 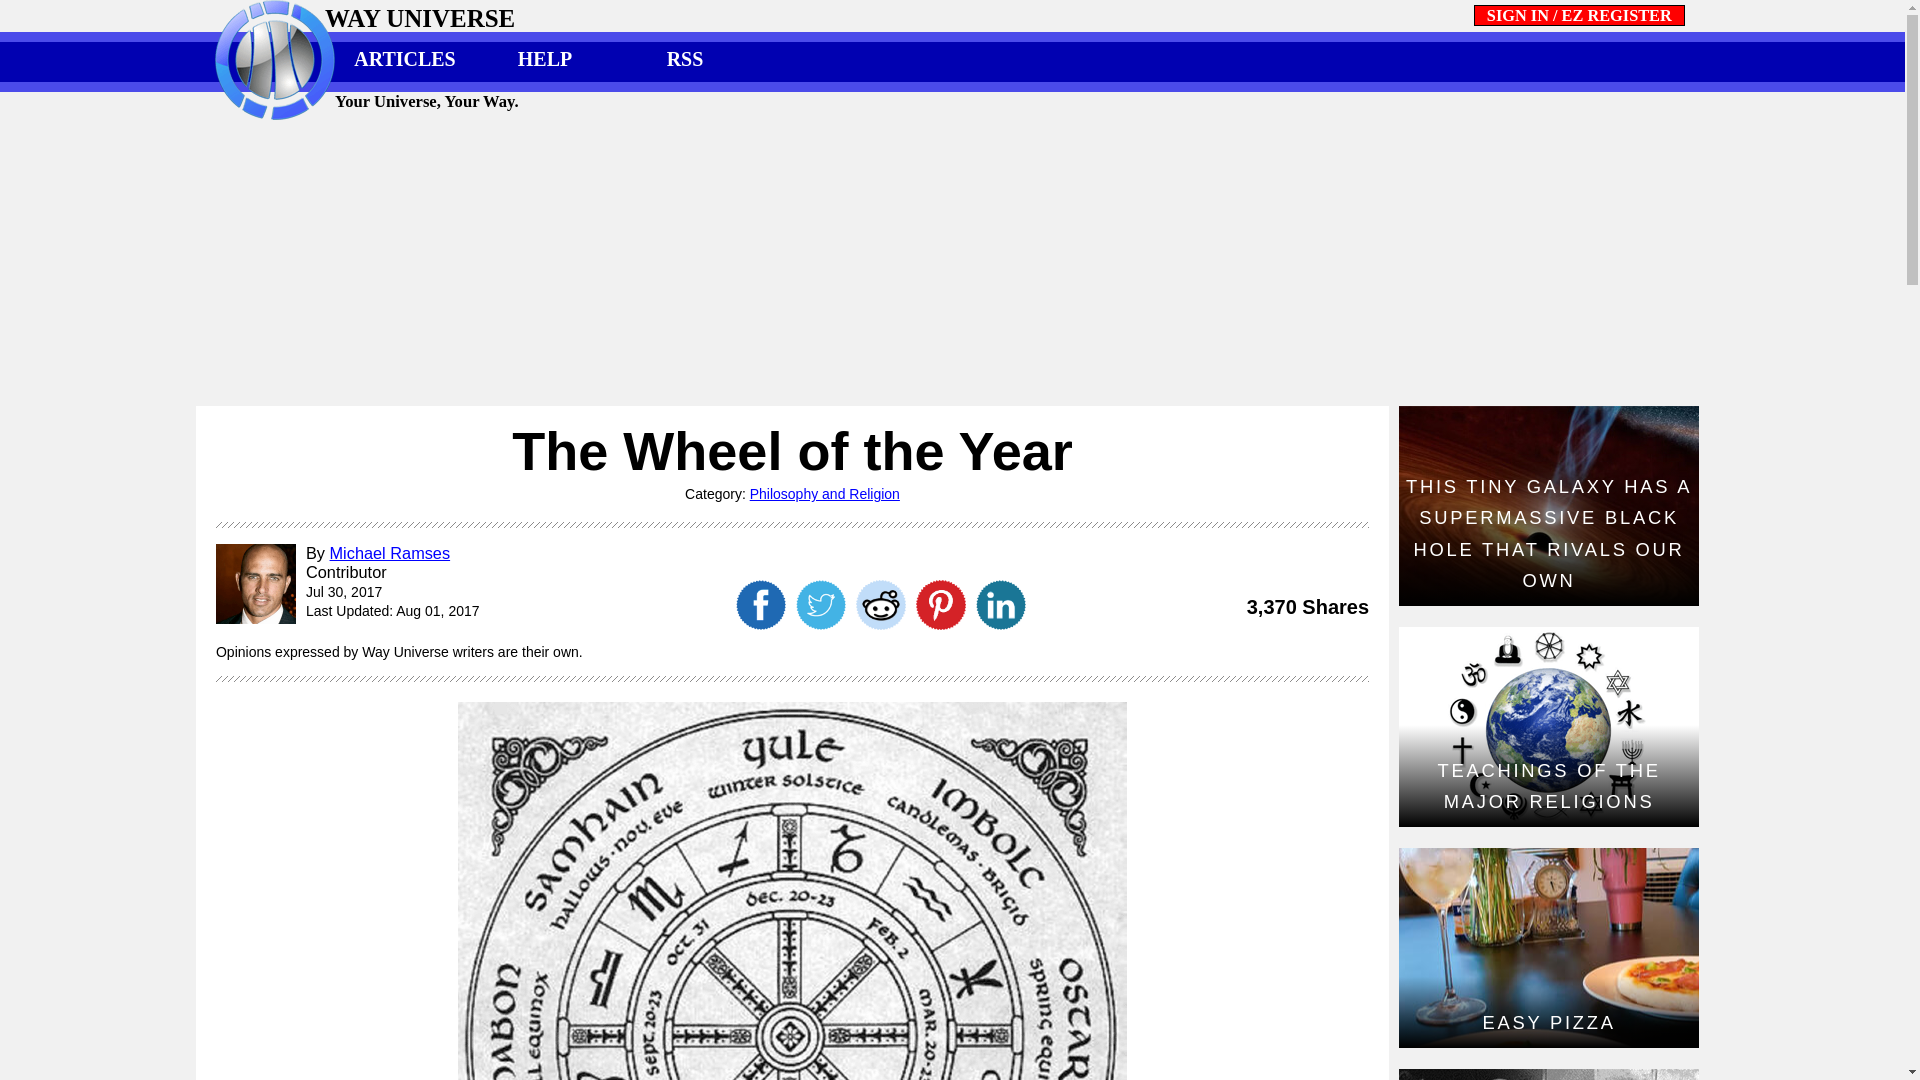 I want to click on Philosophy and Religion, so click(x=825, y=494).